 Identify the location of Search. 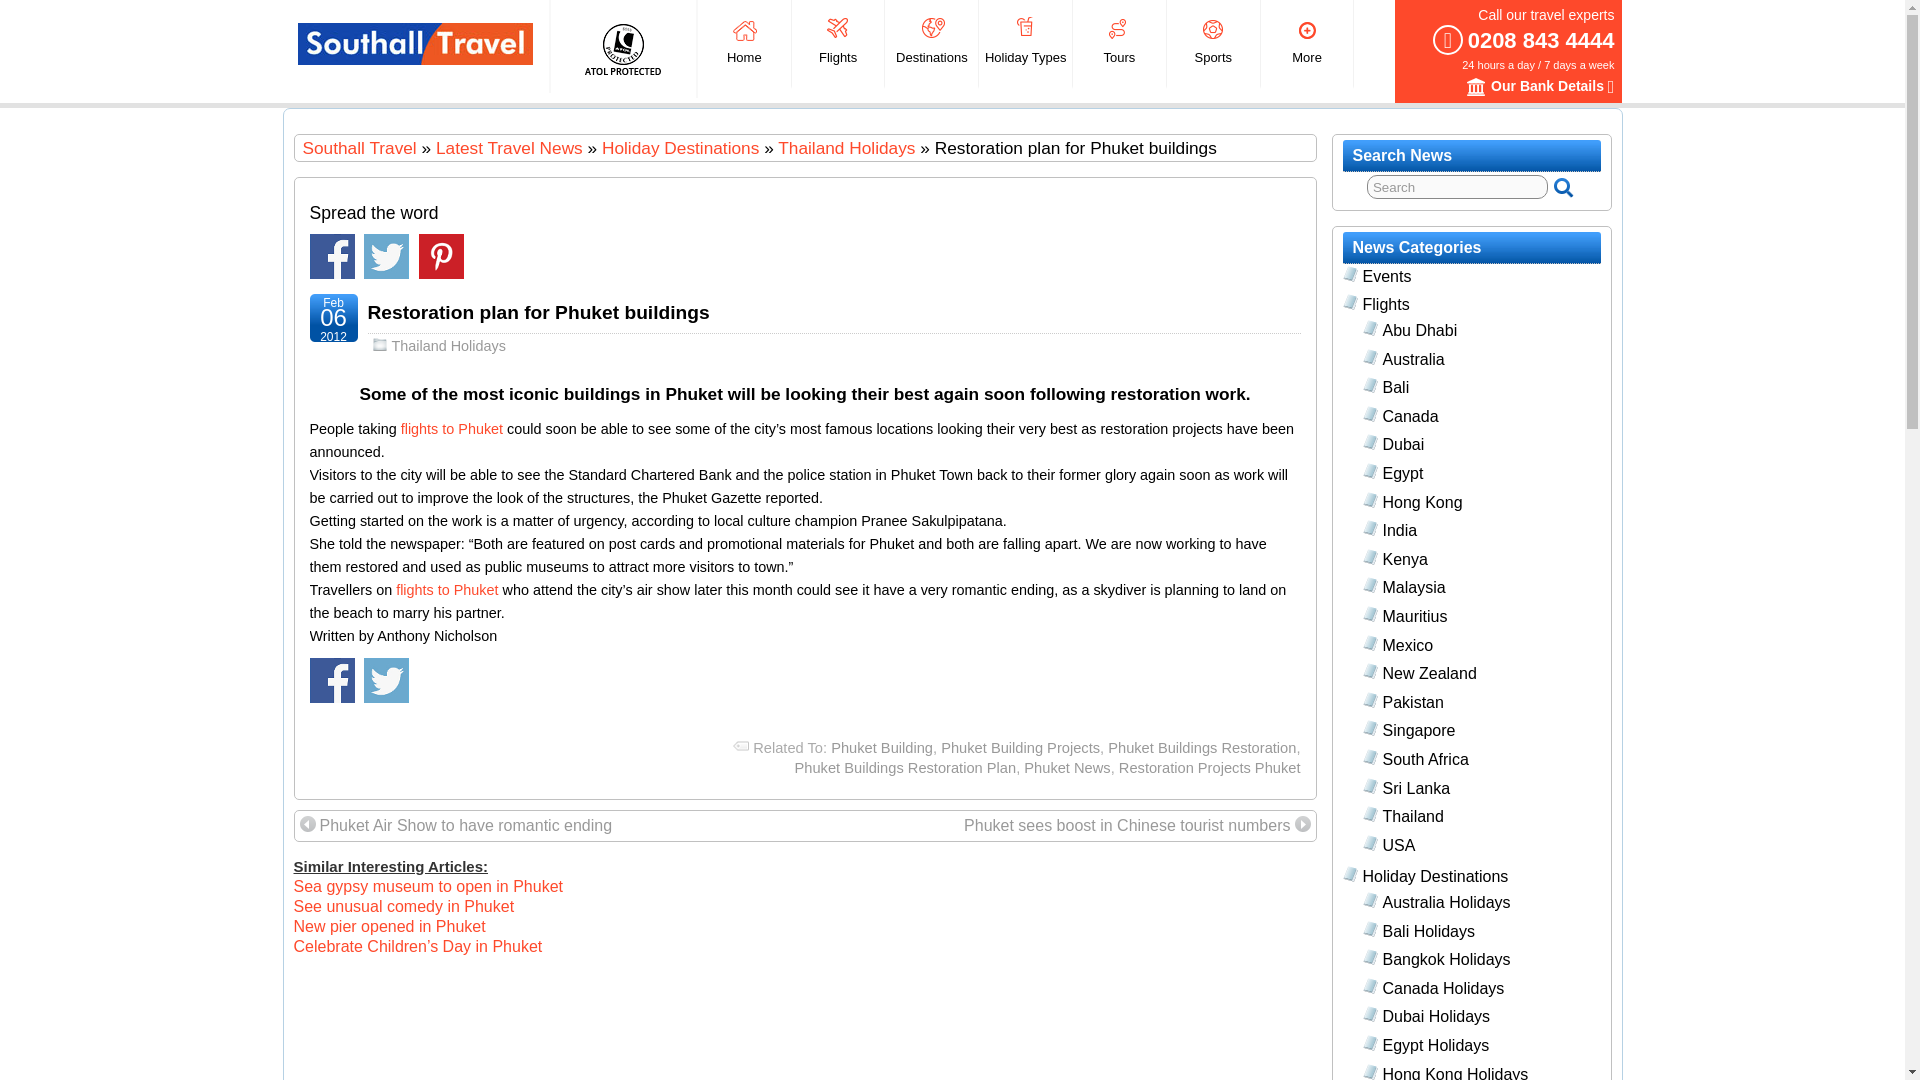
(1457, 186).